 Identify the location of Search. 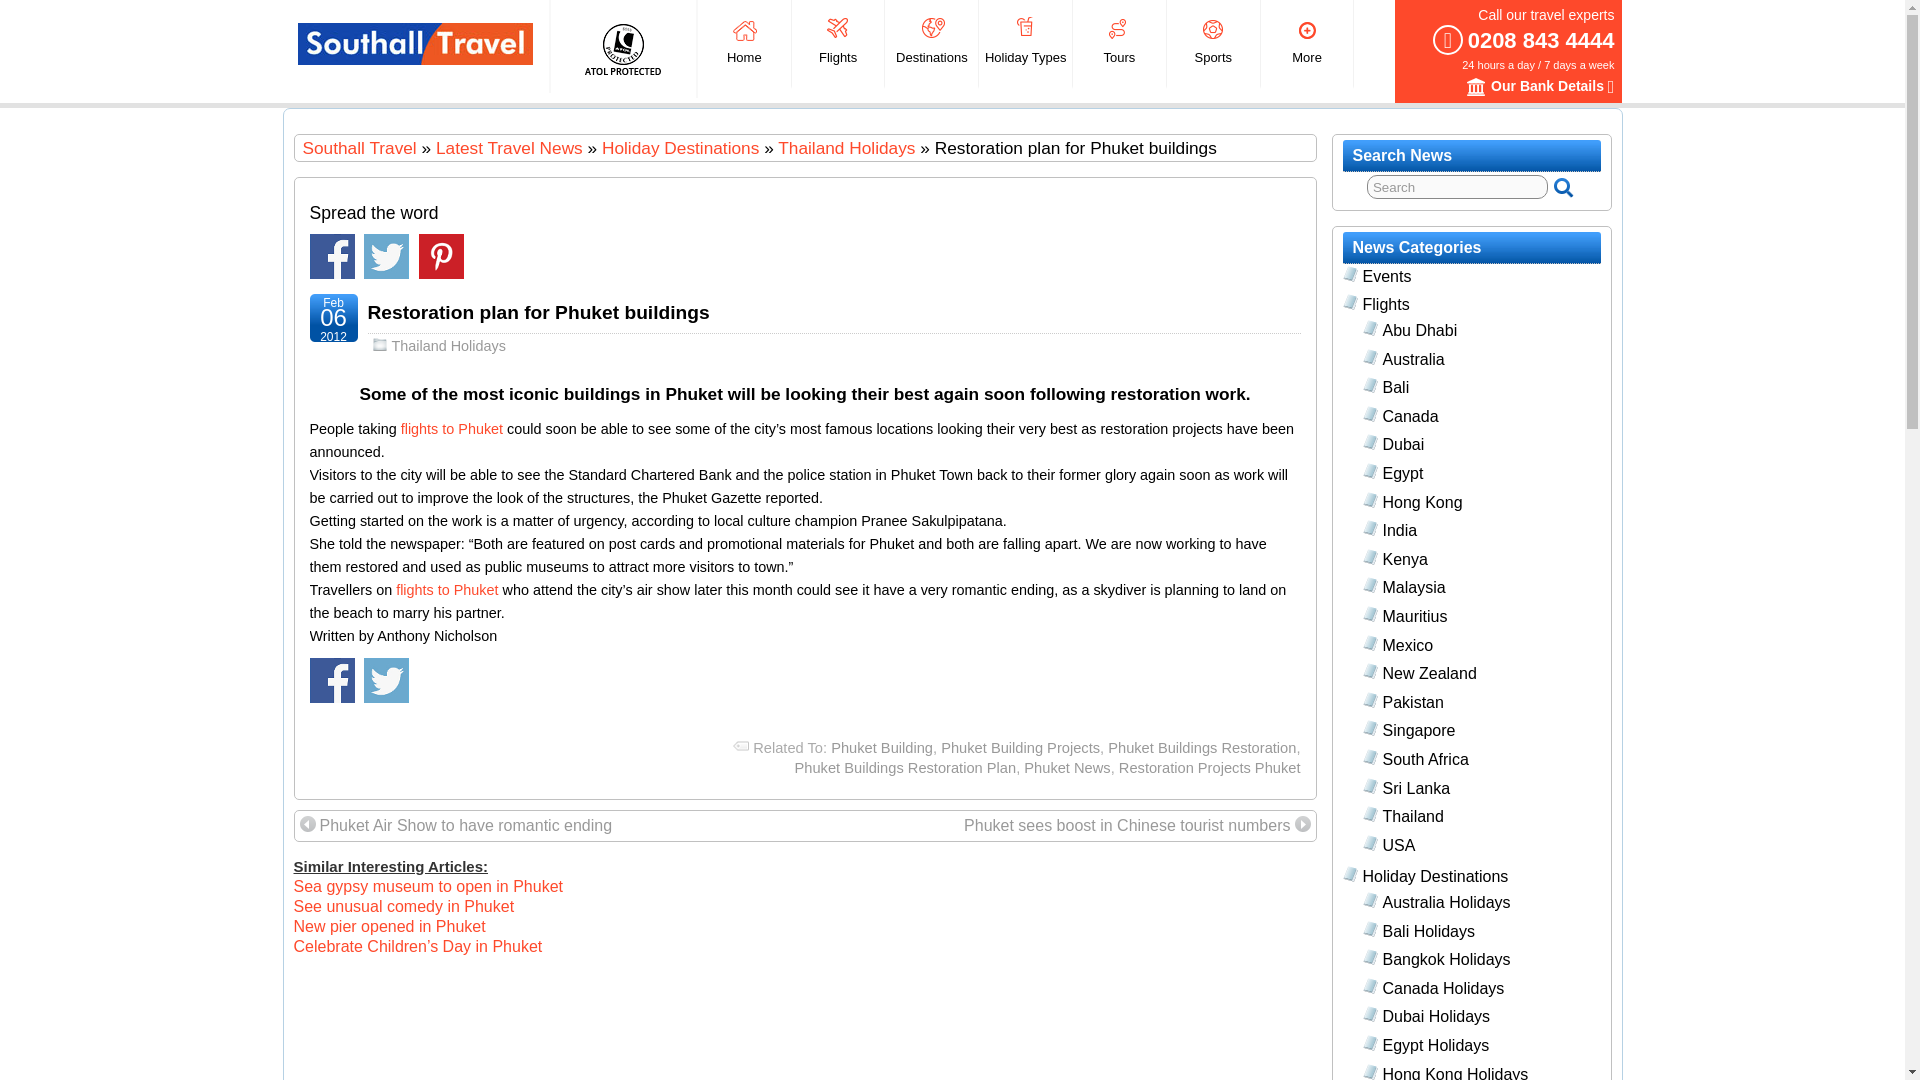
(1457, 186).